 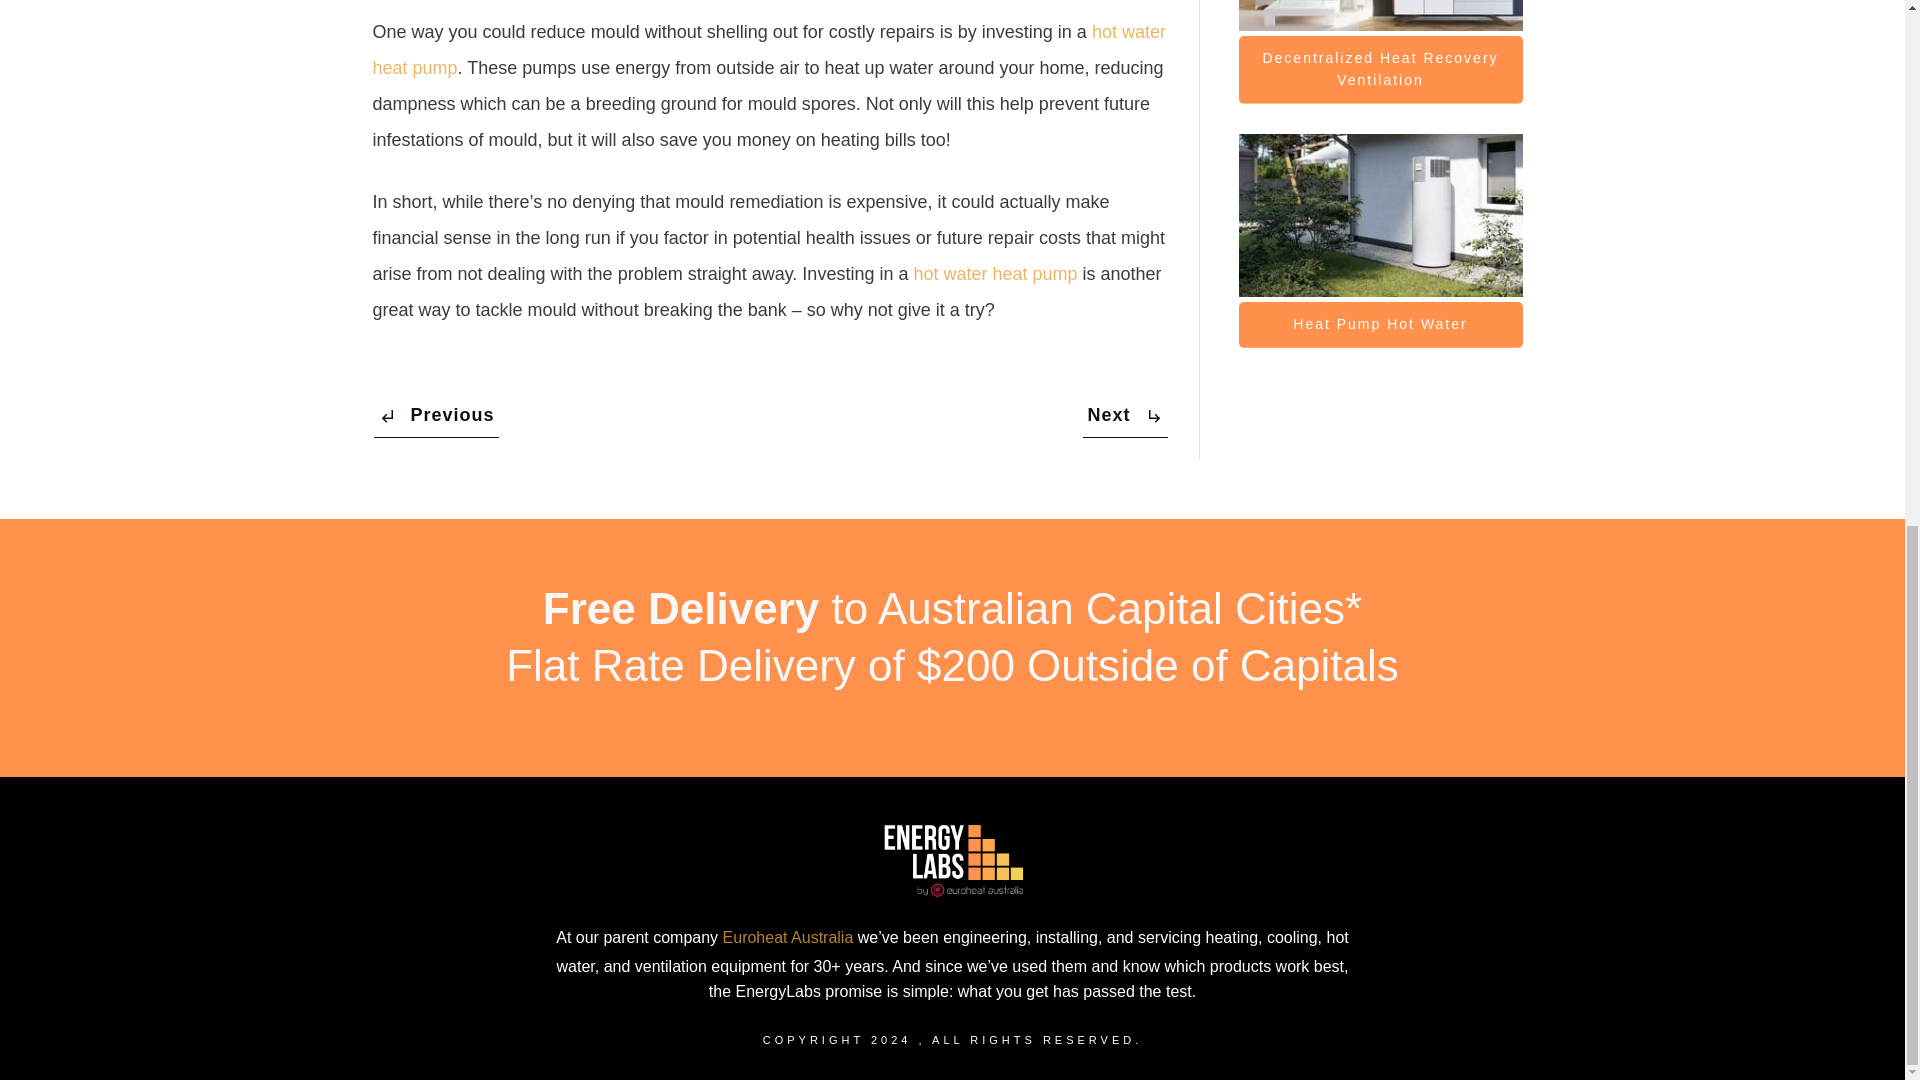 I want to click on Decentralized Heat Recovery Ventilation, so click(x=1380, y=68).